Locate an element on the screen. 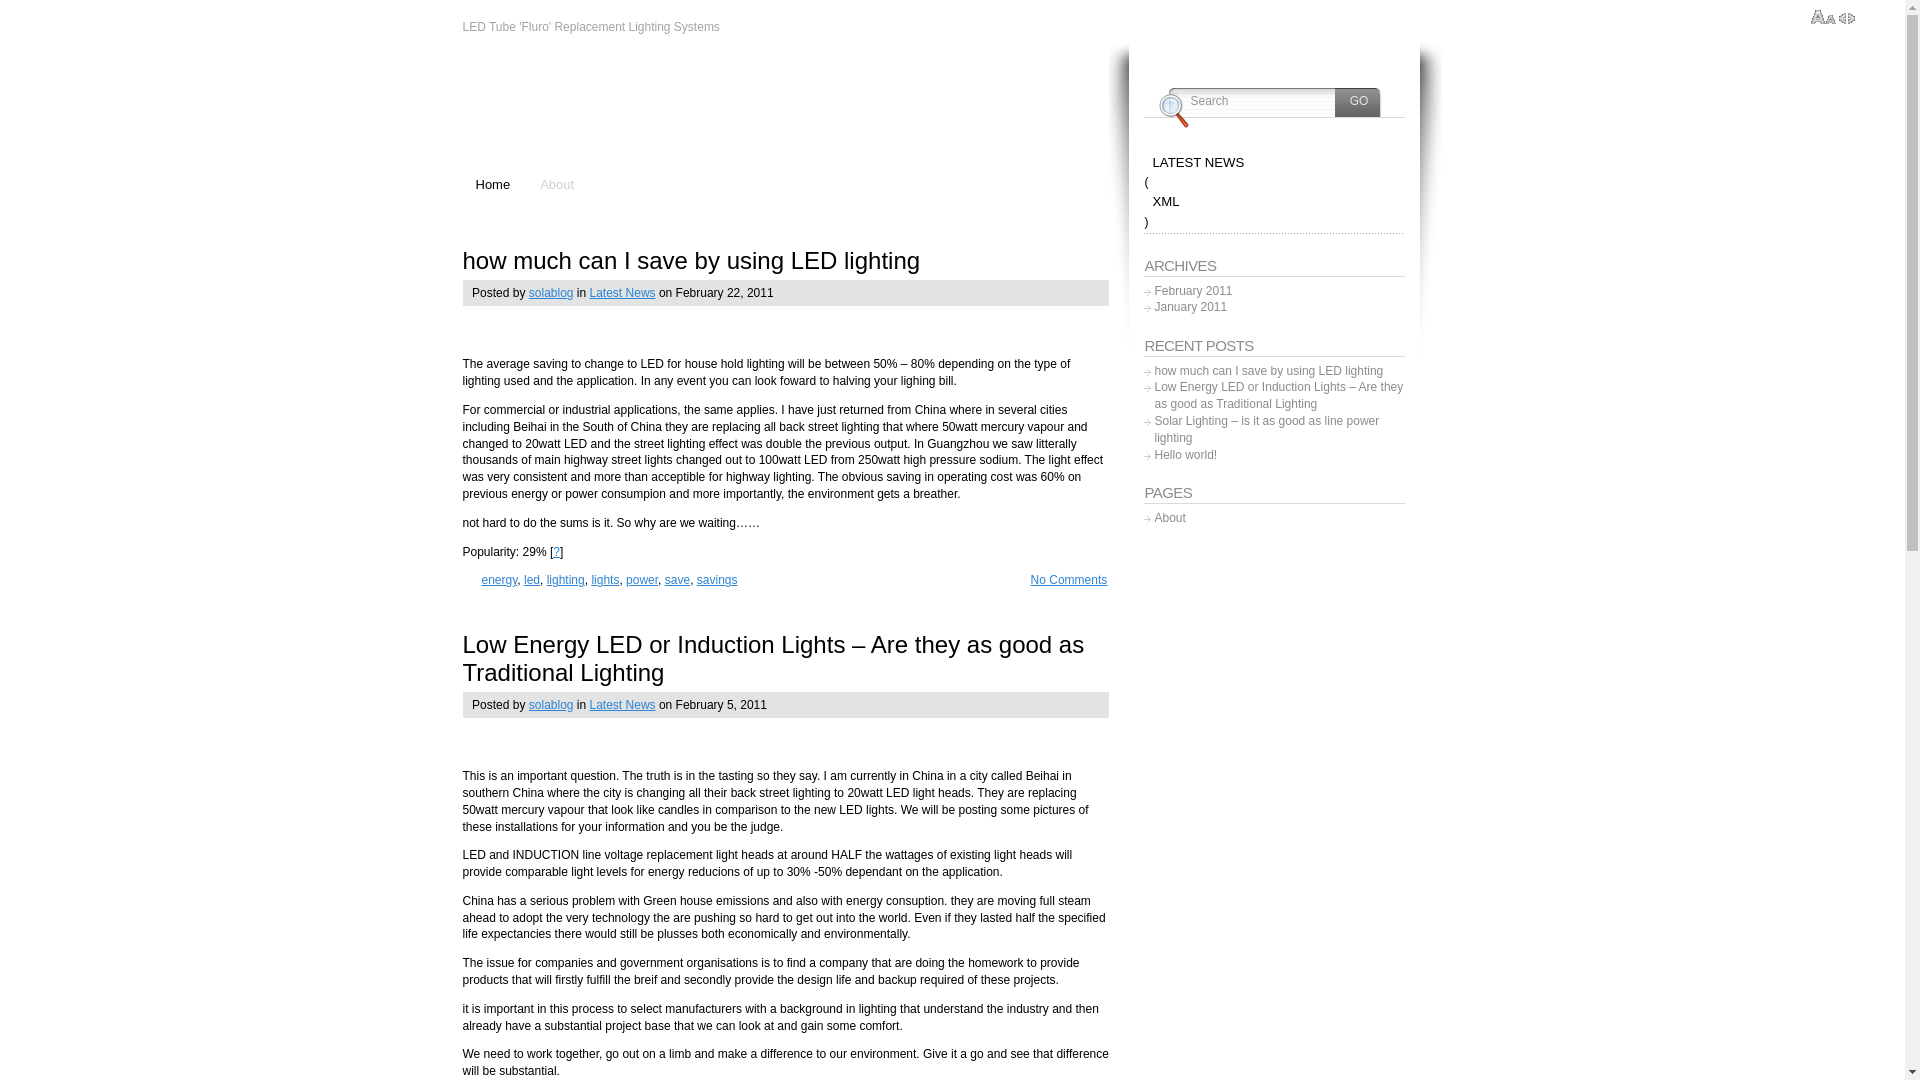 The height and width of the screenshot is (1080, 1920). XML is located at coordinates (1274, 202).